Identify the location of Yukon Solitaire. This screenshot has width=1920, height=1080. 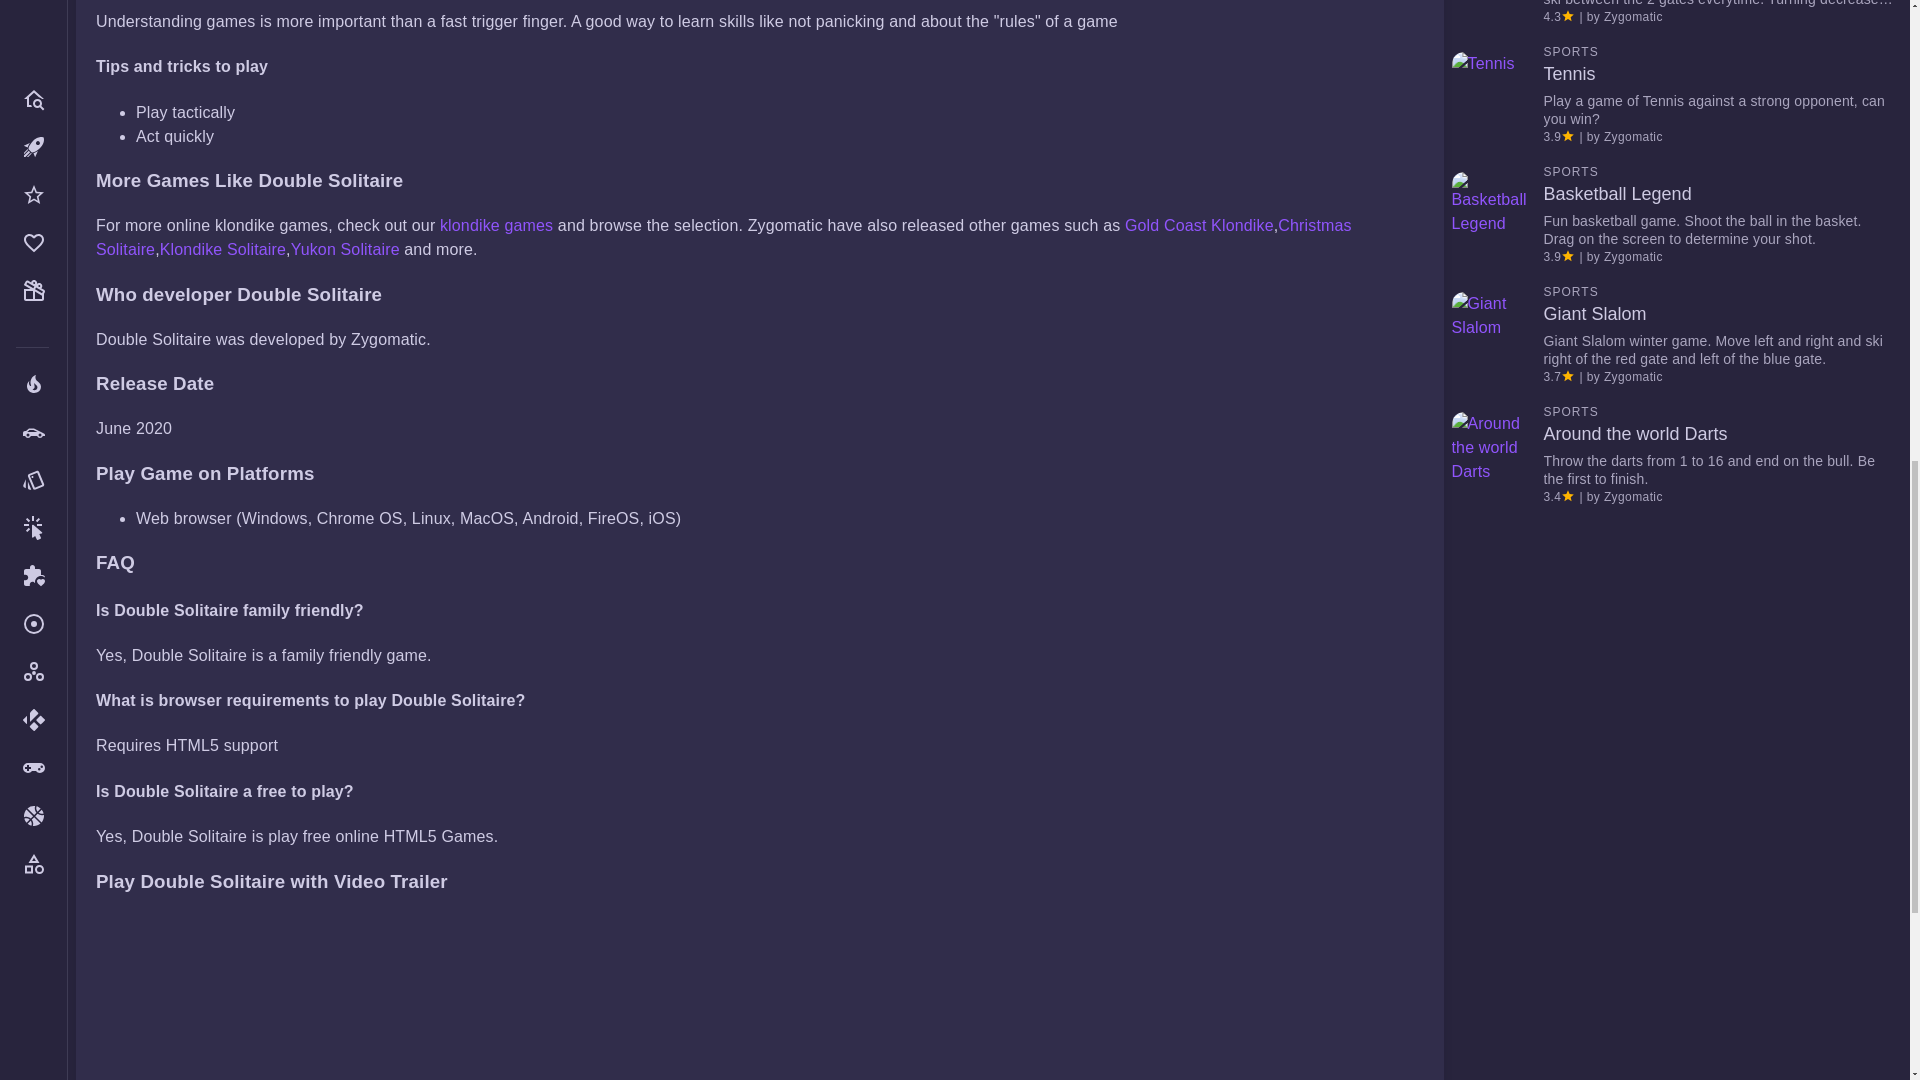
(345, 249).